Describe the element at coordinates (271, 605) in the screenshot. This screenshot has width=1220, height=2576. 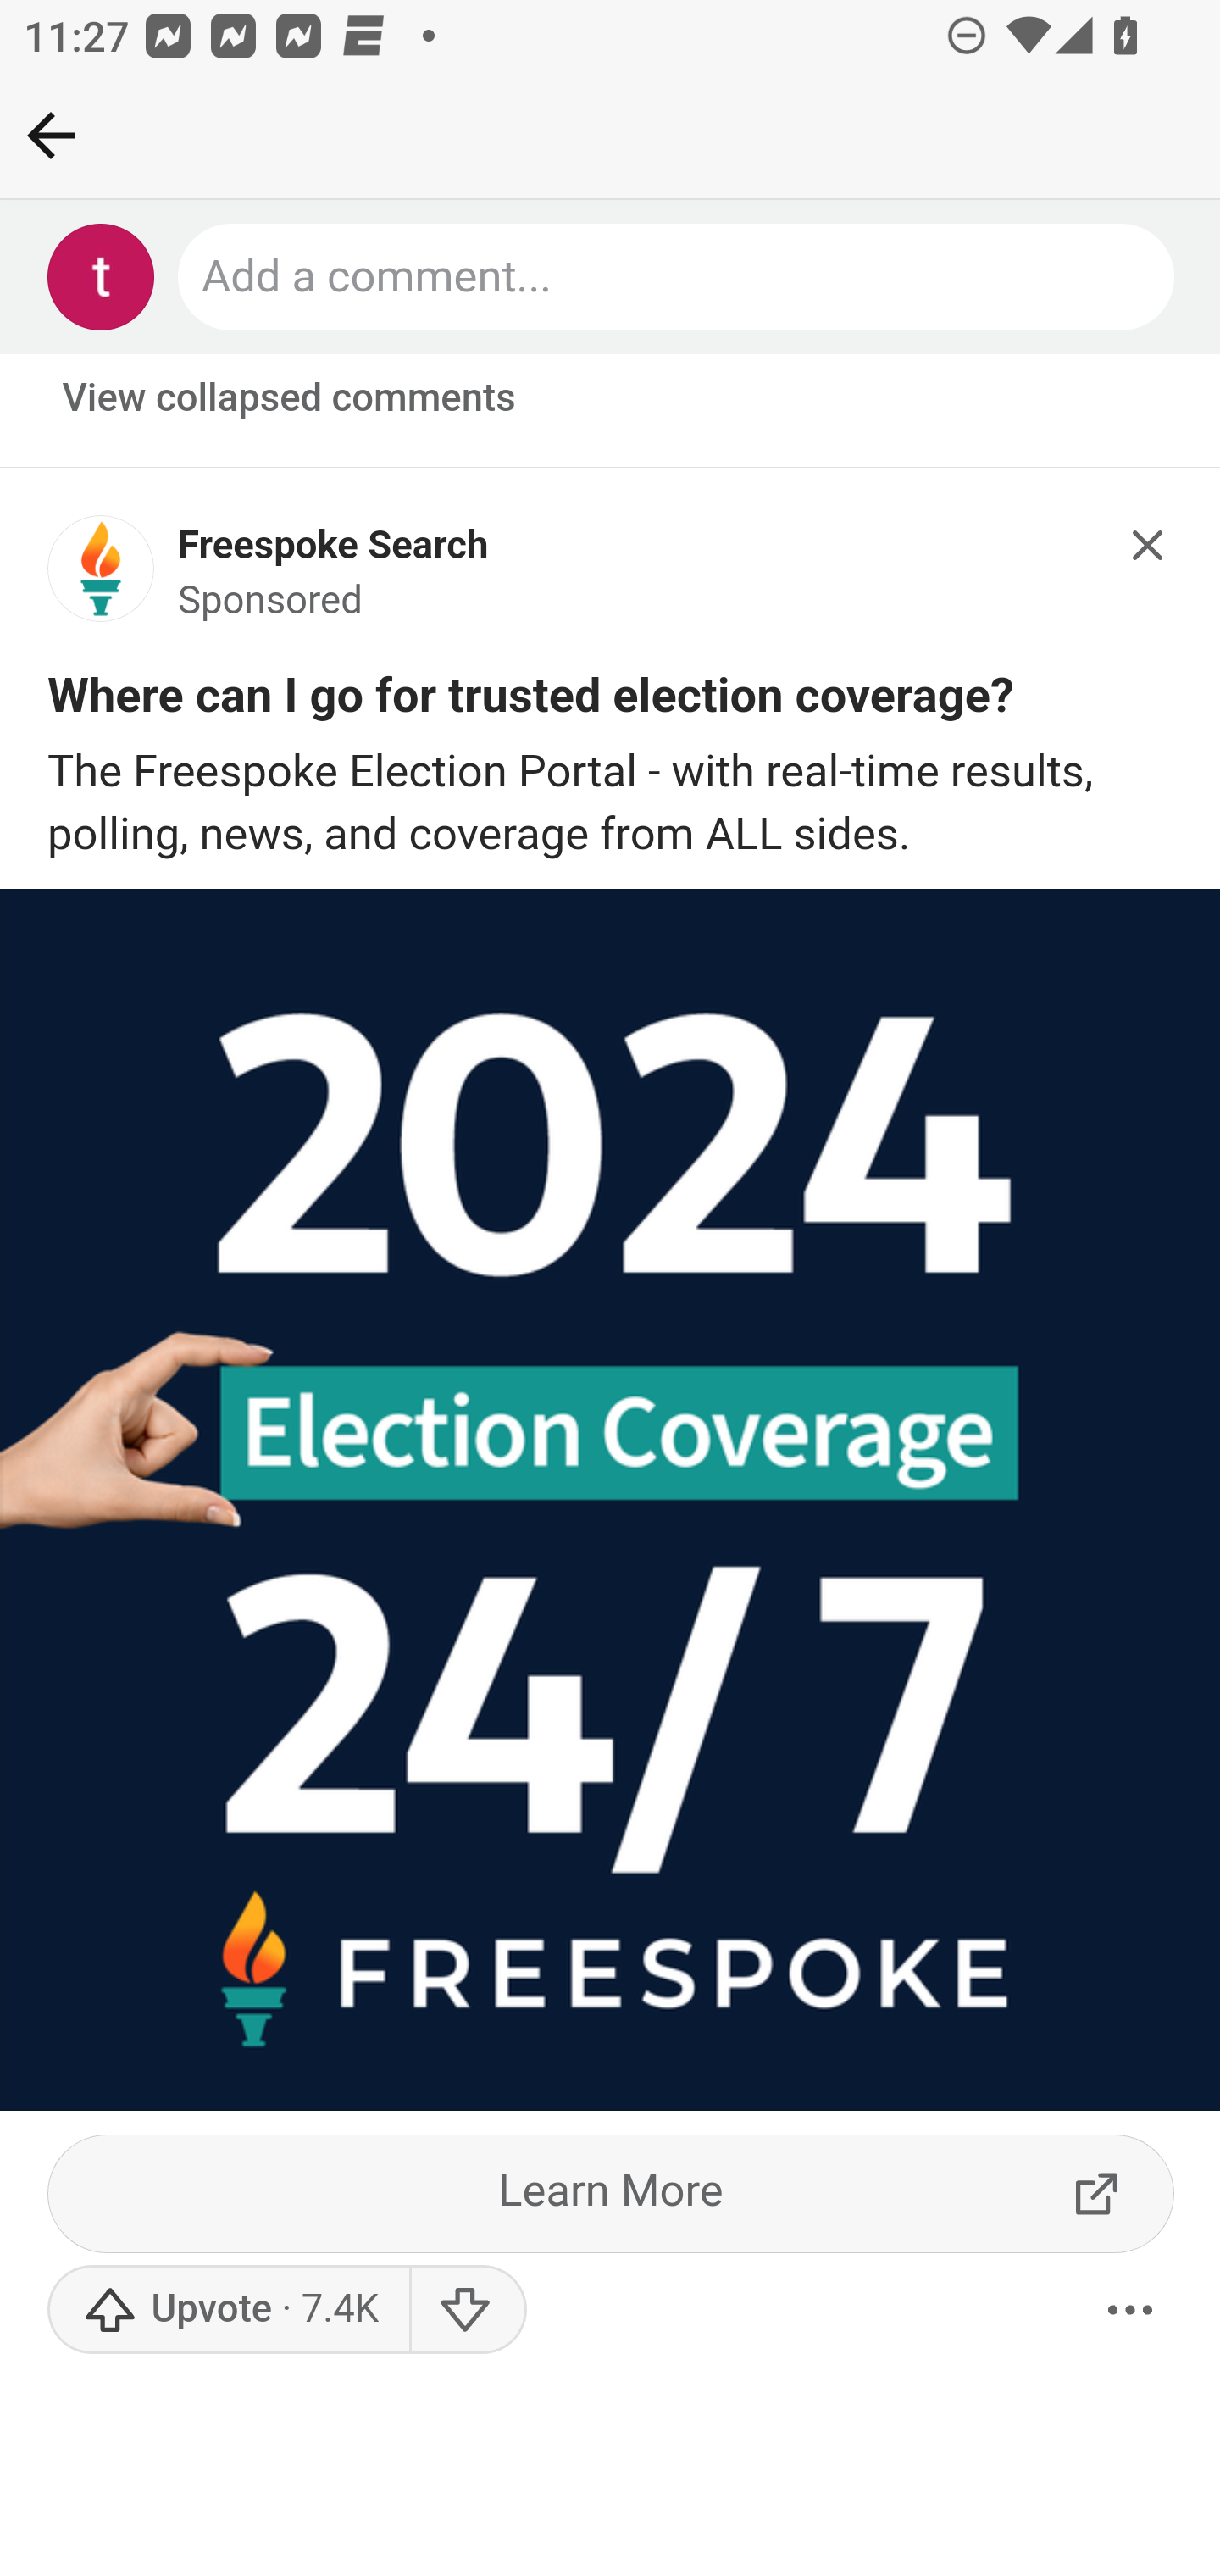
I see `Sponsored` at that location.